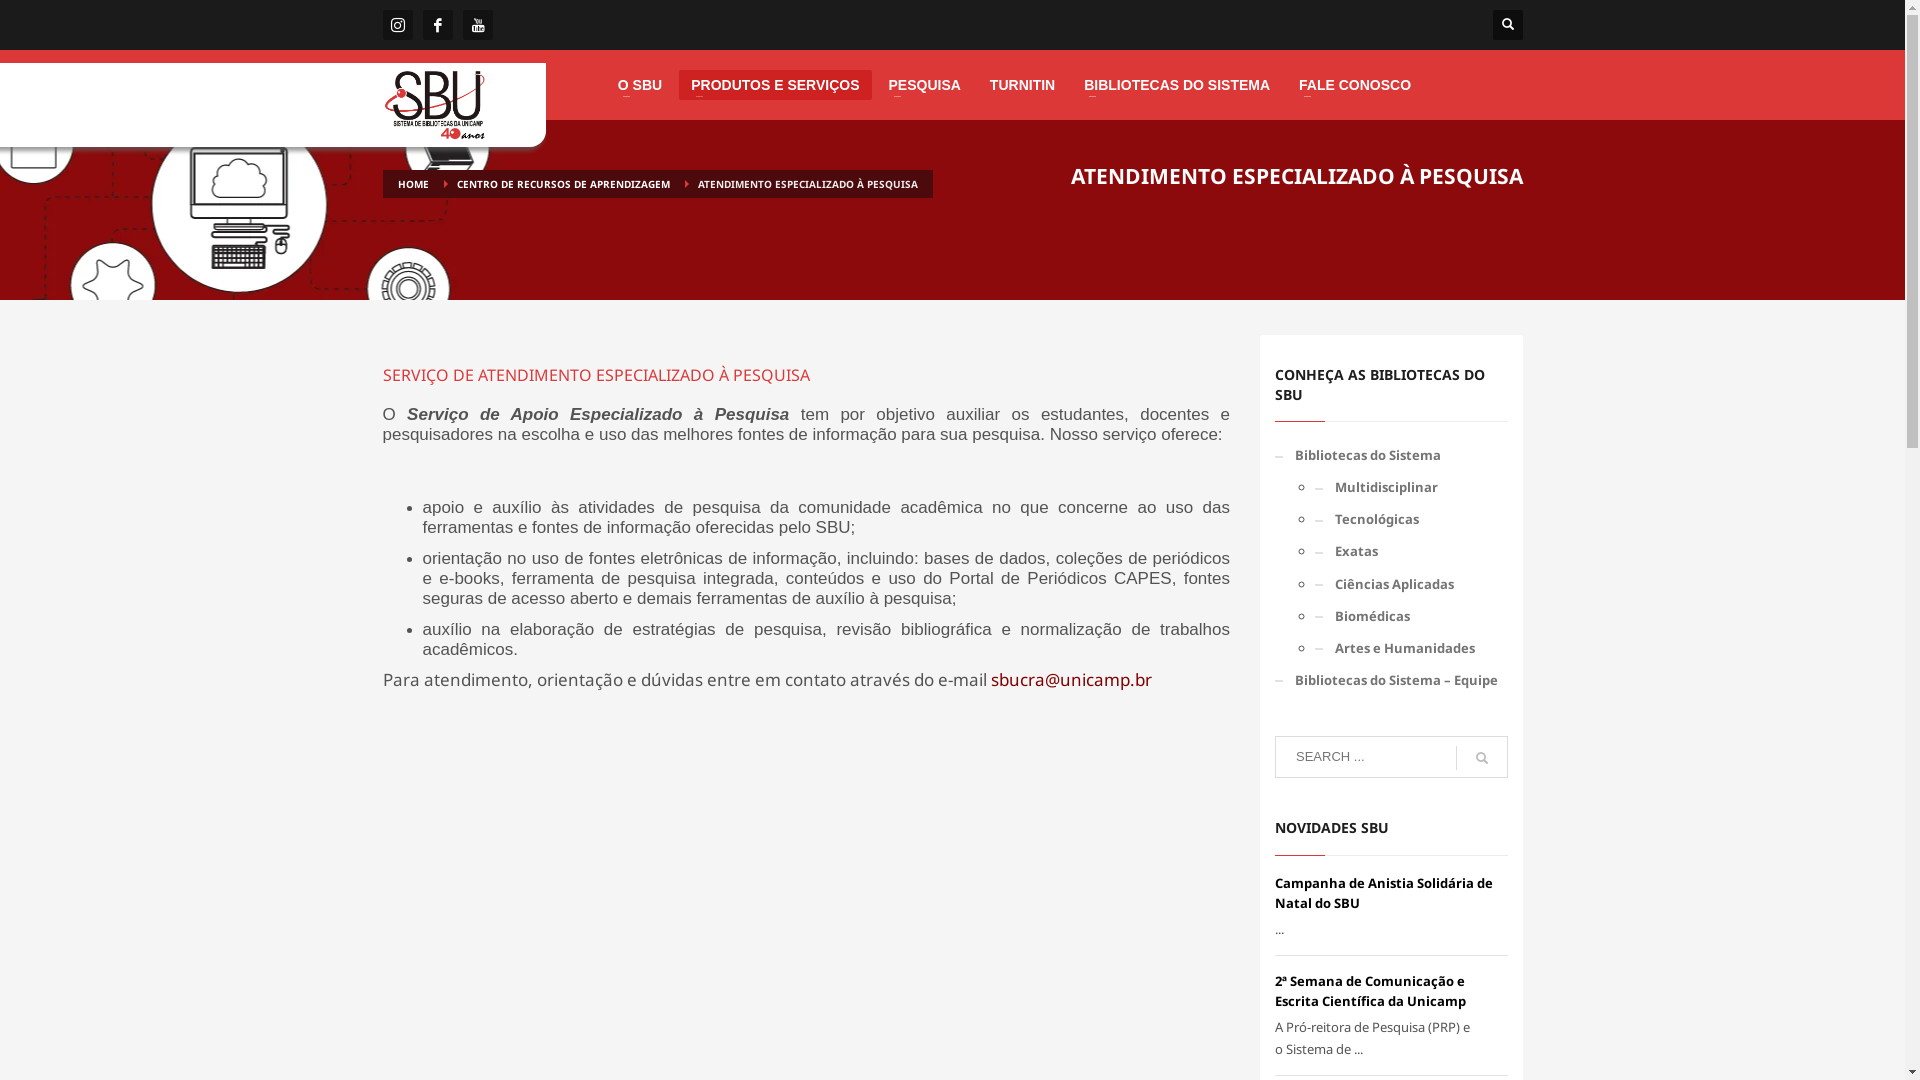 Image resolution: width=1920 pixels, height=1080 pixels. What do you see at coordinates (640, 85) in the screenshot?
I see `O SBU` at bounding box center [640, 85].